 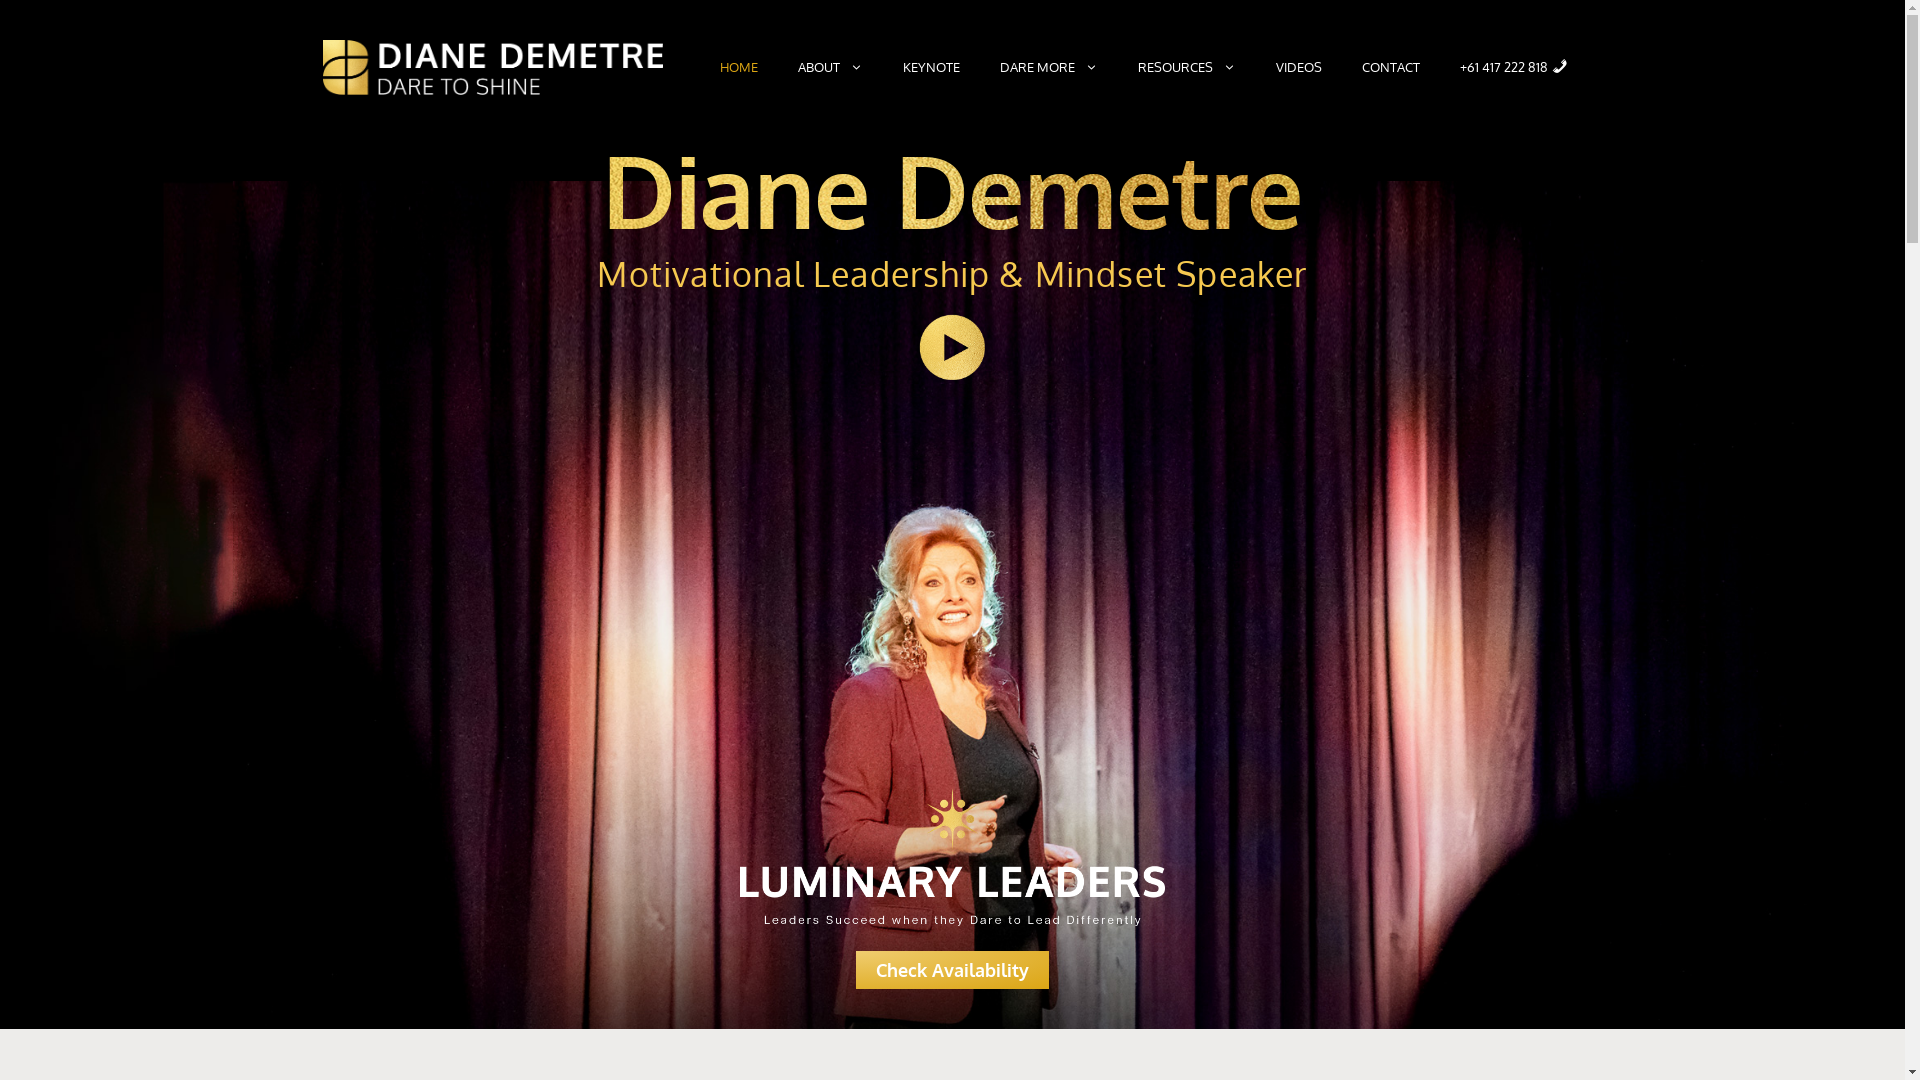 What do you see at coordinates (1187, 67) in the screenshot?
I see `RESOURCES` at bounding box center [1187, 67].